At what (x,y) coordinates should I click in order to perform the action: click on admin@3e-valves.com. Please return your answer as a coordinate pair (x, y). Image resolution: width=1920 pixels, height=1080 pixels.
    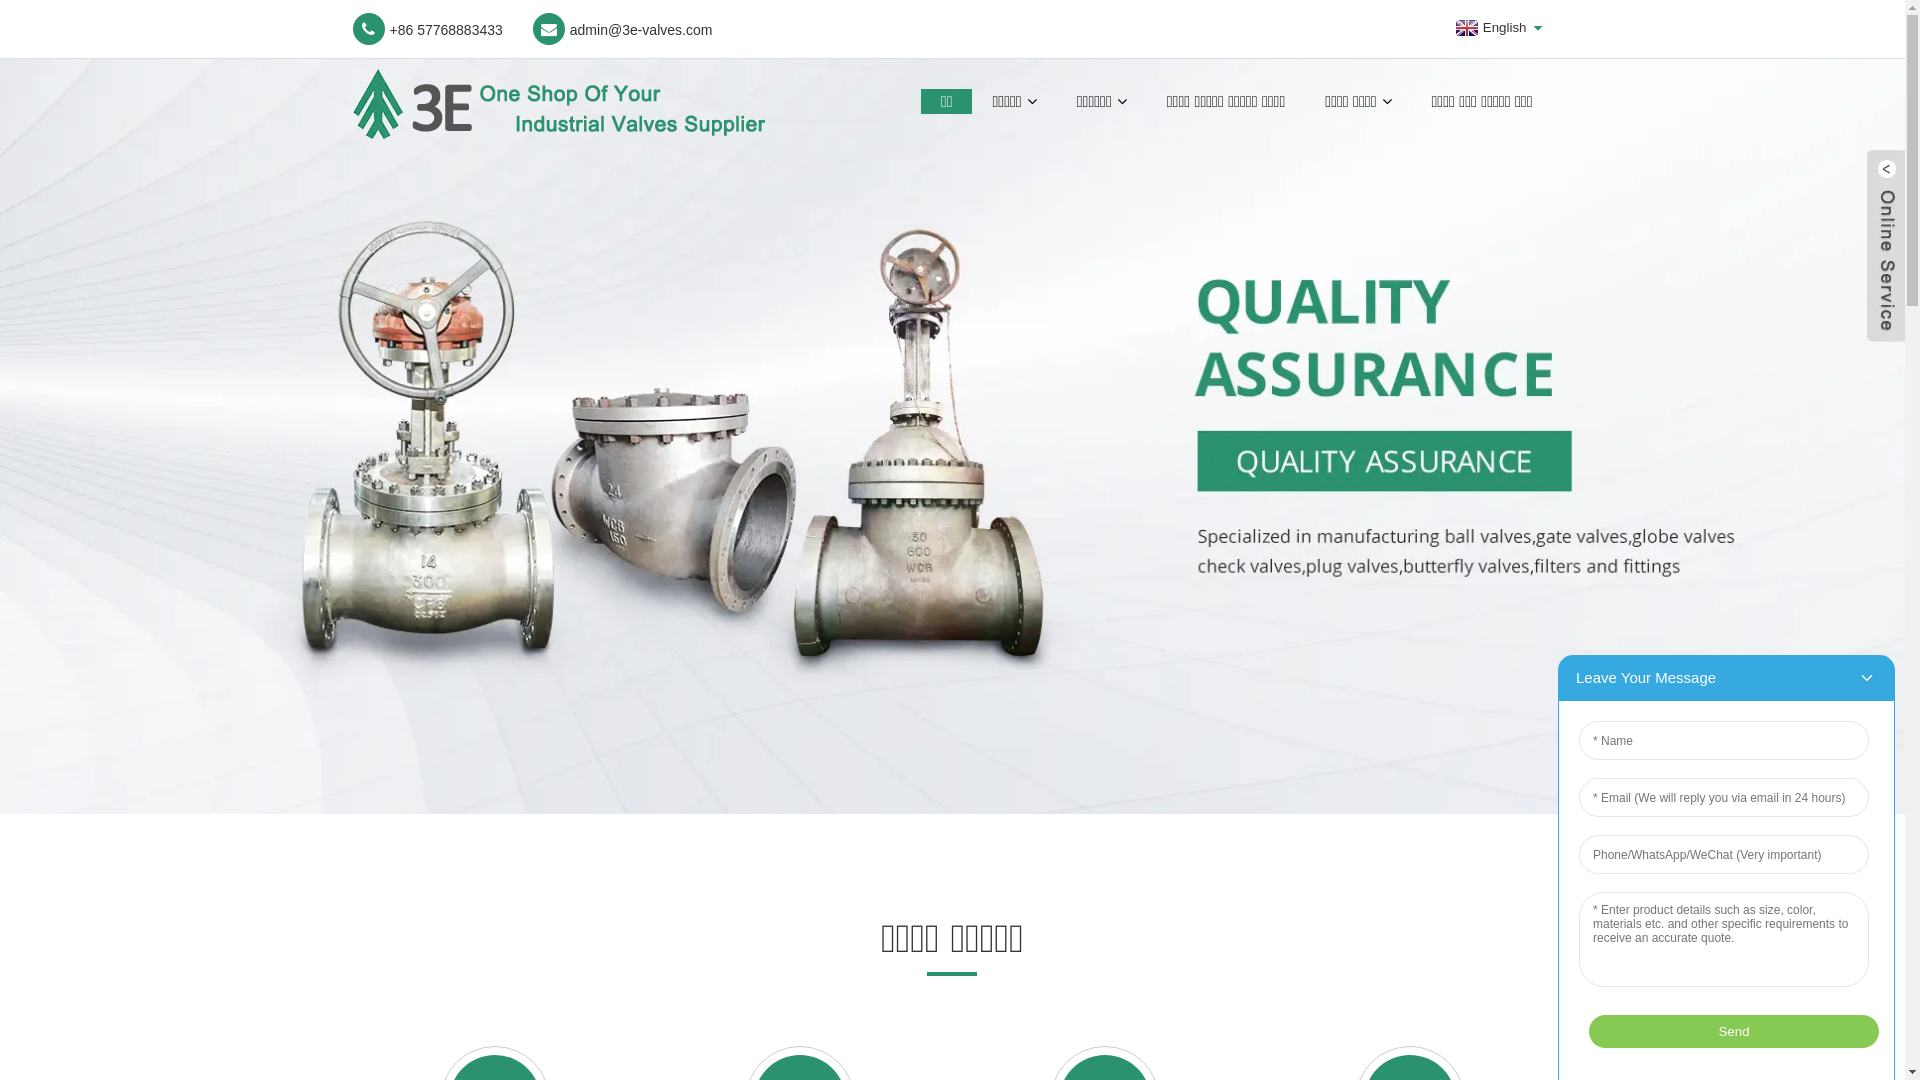
    Looking at the image, I should click on (623, 29).